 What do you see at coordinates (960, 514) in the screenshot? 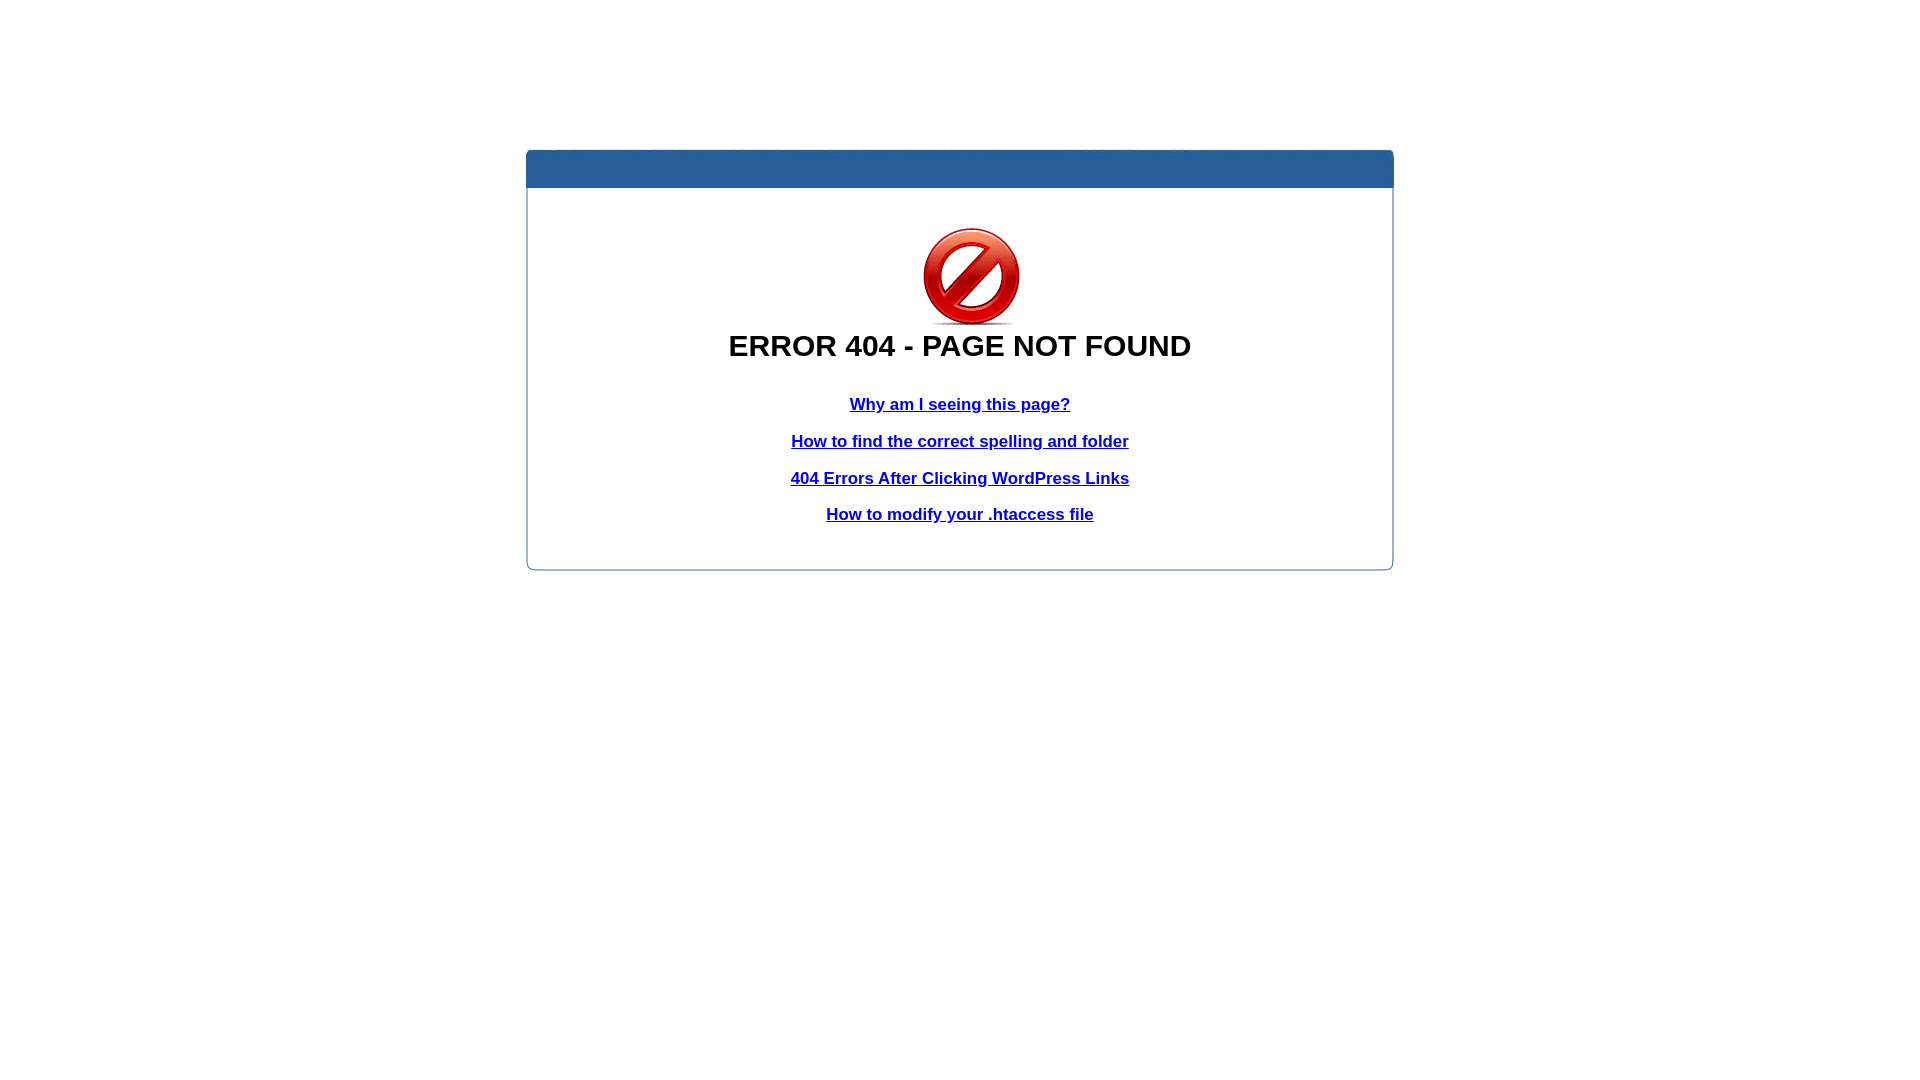
I see `How to modify your .htaccess file` at bounding box center [960, 514].